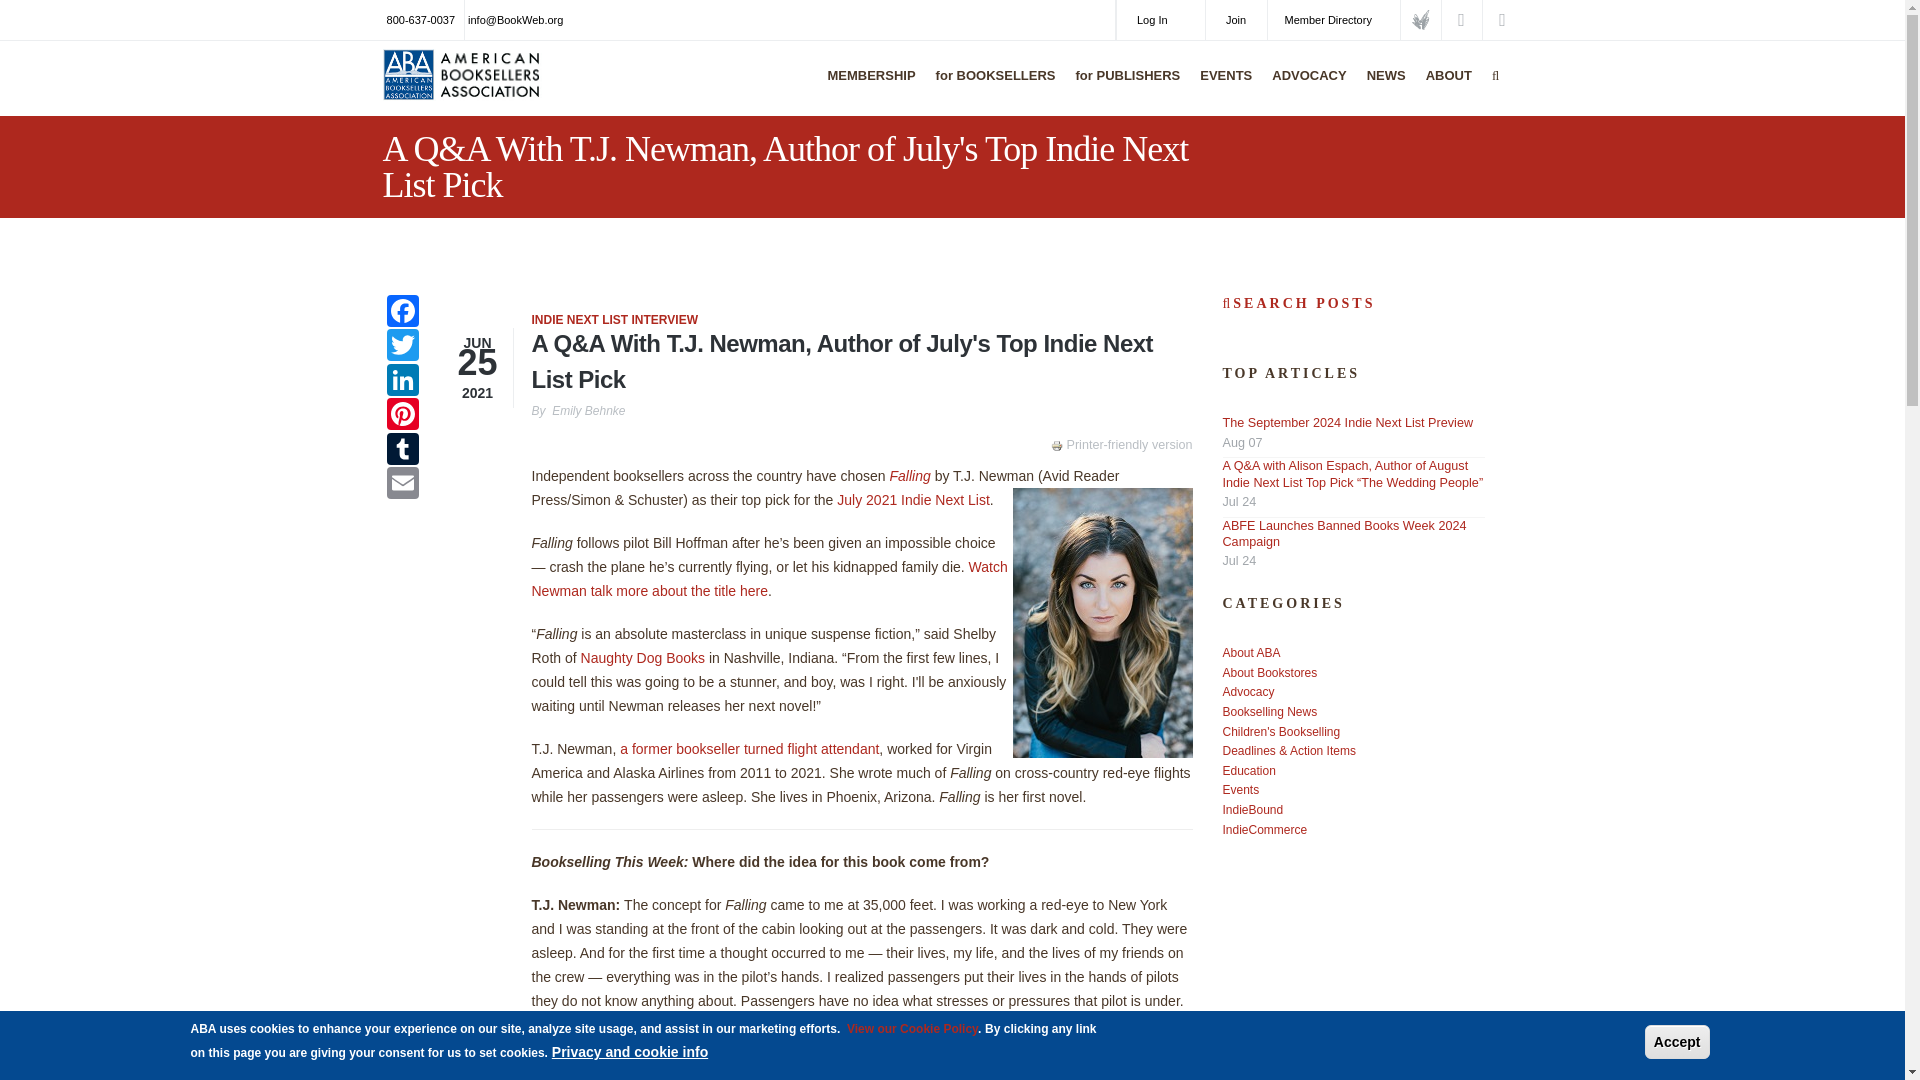 The width and height of the screenshot is (1920, 1080). What do you see at coordinates (1220, 88) in the screenshot?
I see `EVENTS` at bounding box center [1220, 88].